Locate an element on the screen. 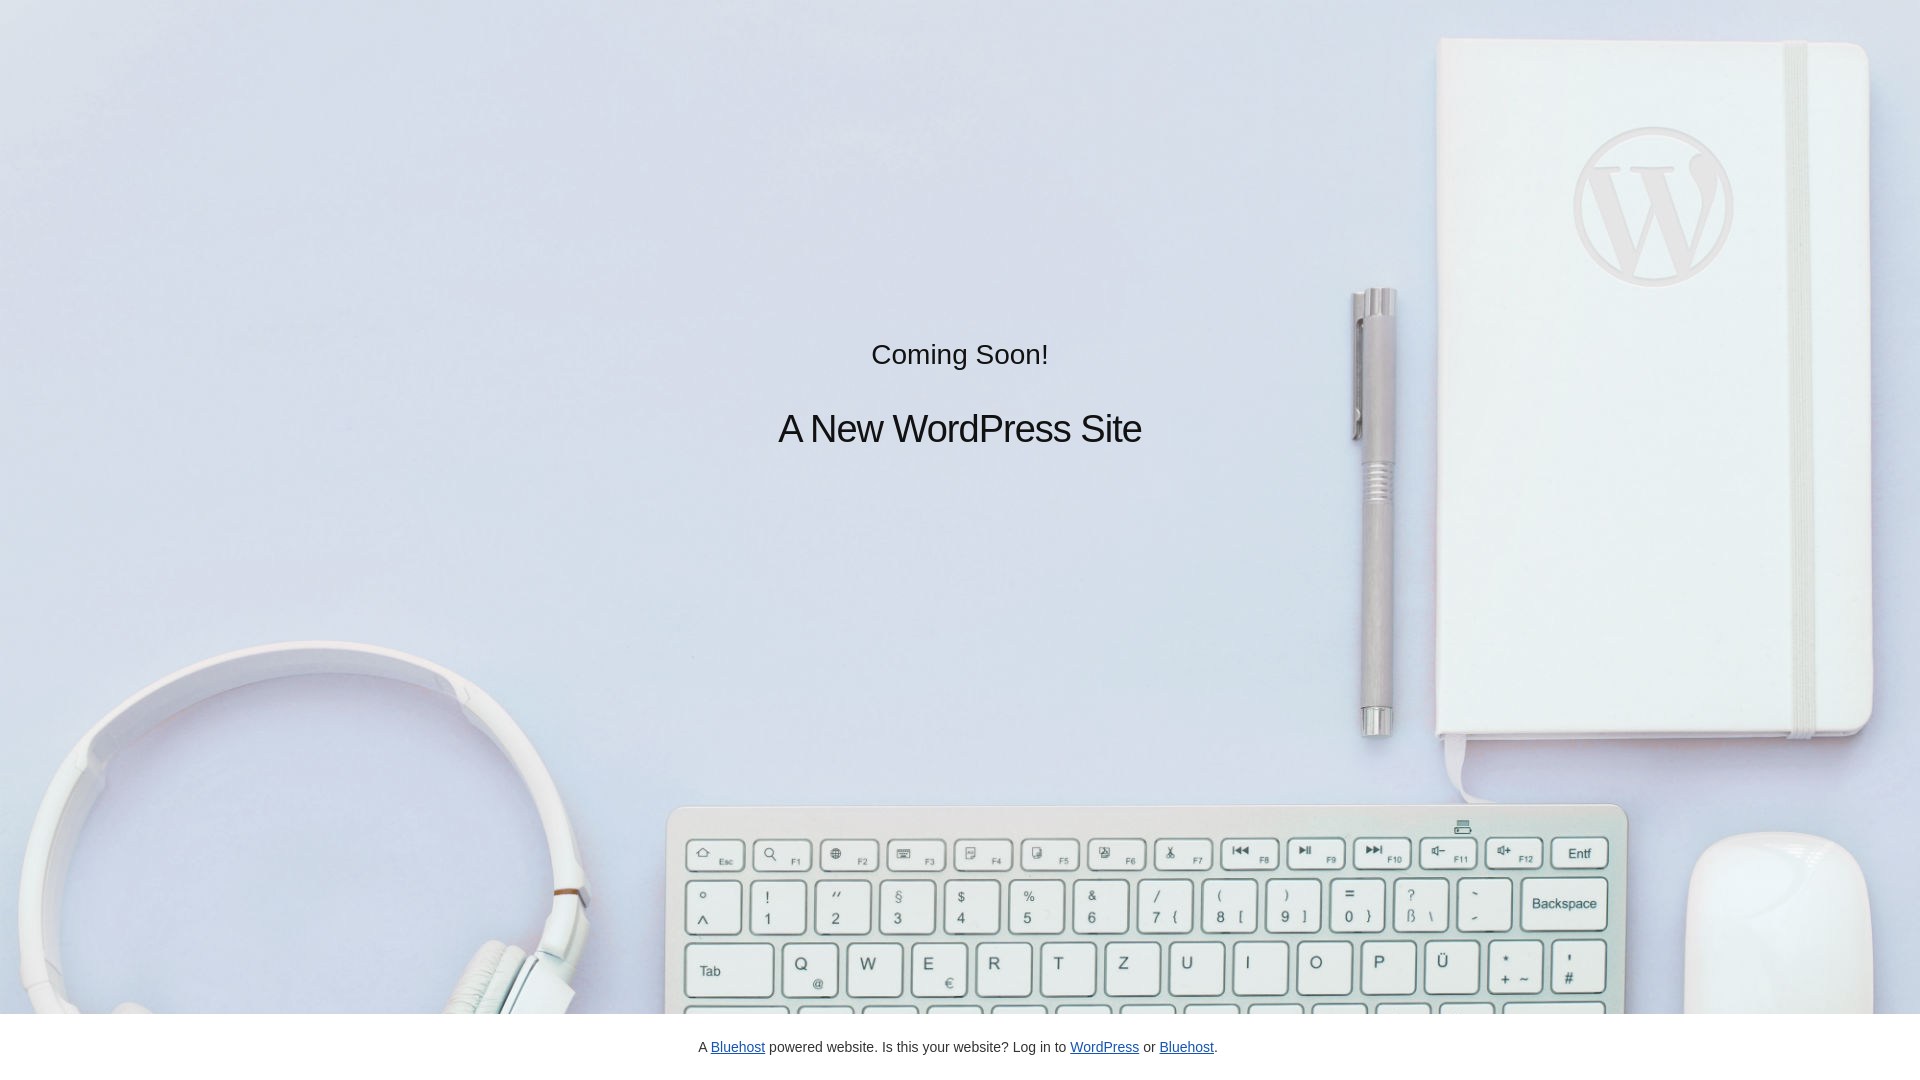 The width and height of the screenshot is (1920, 1080). Bluehost is located at coordinates (738, 1047).